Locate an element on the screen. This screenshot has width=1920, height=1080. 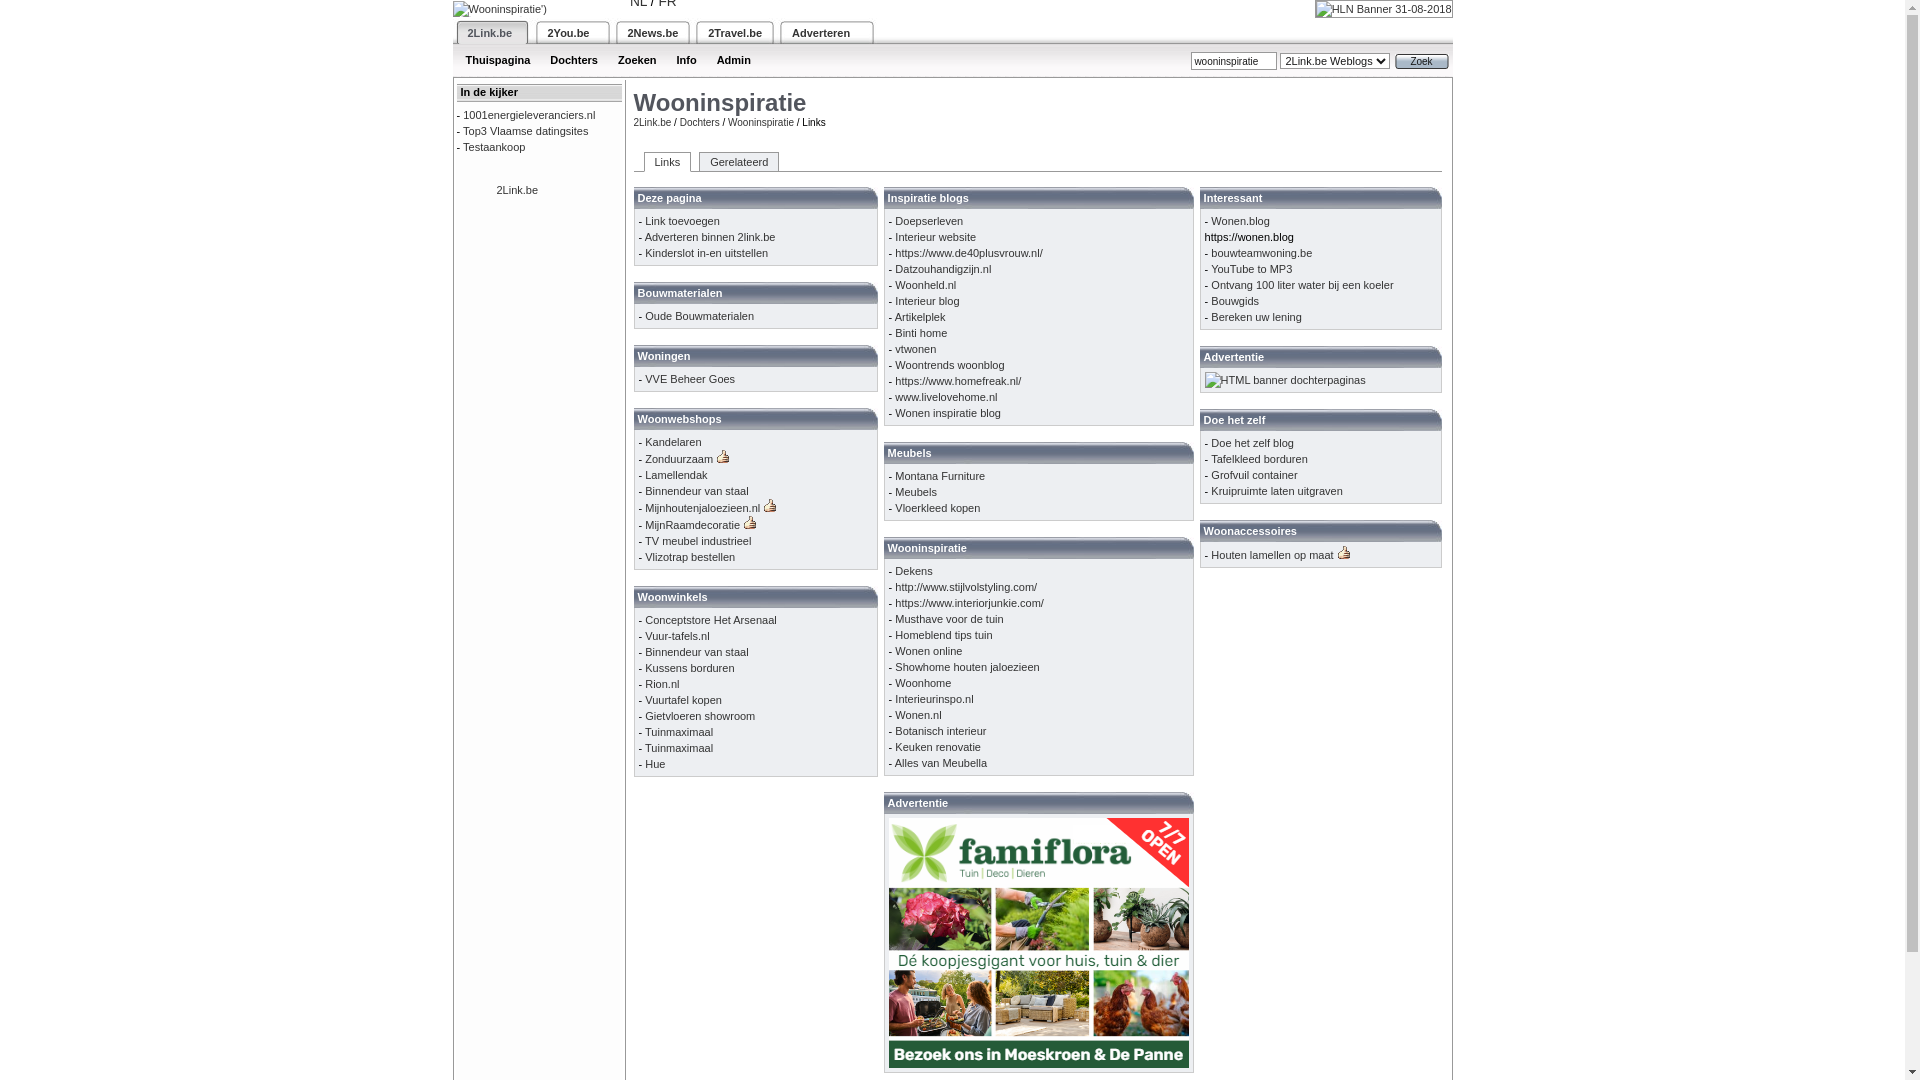
Houten lamellen op maat is located at coordinates (1272, 555).